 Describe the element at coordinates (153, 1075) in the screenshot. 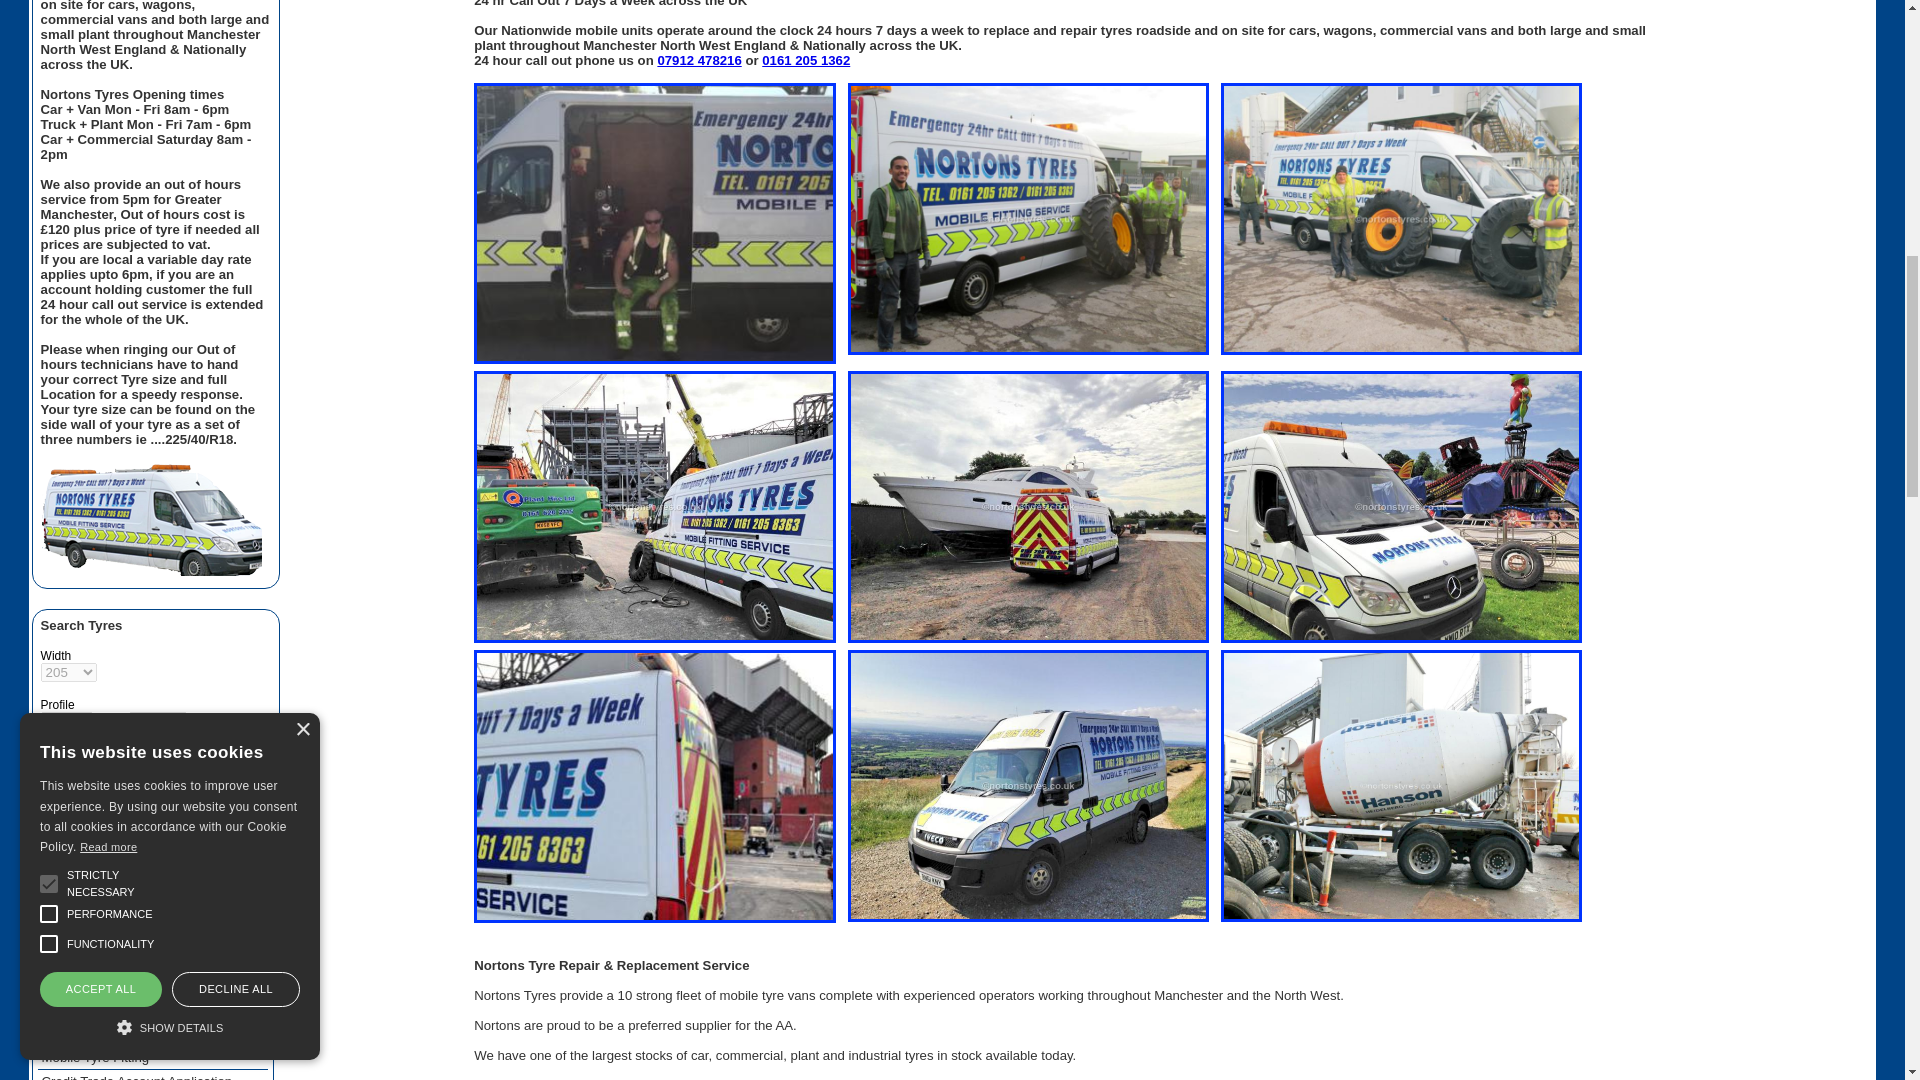

I see `Credit Trade Account Application` at that location.